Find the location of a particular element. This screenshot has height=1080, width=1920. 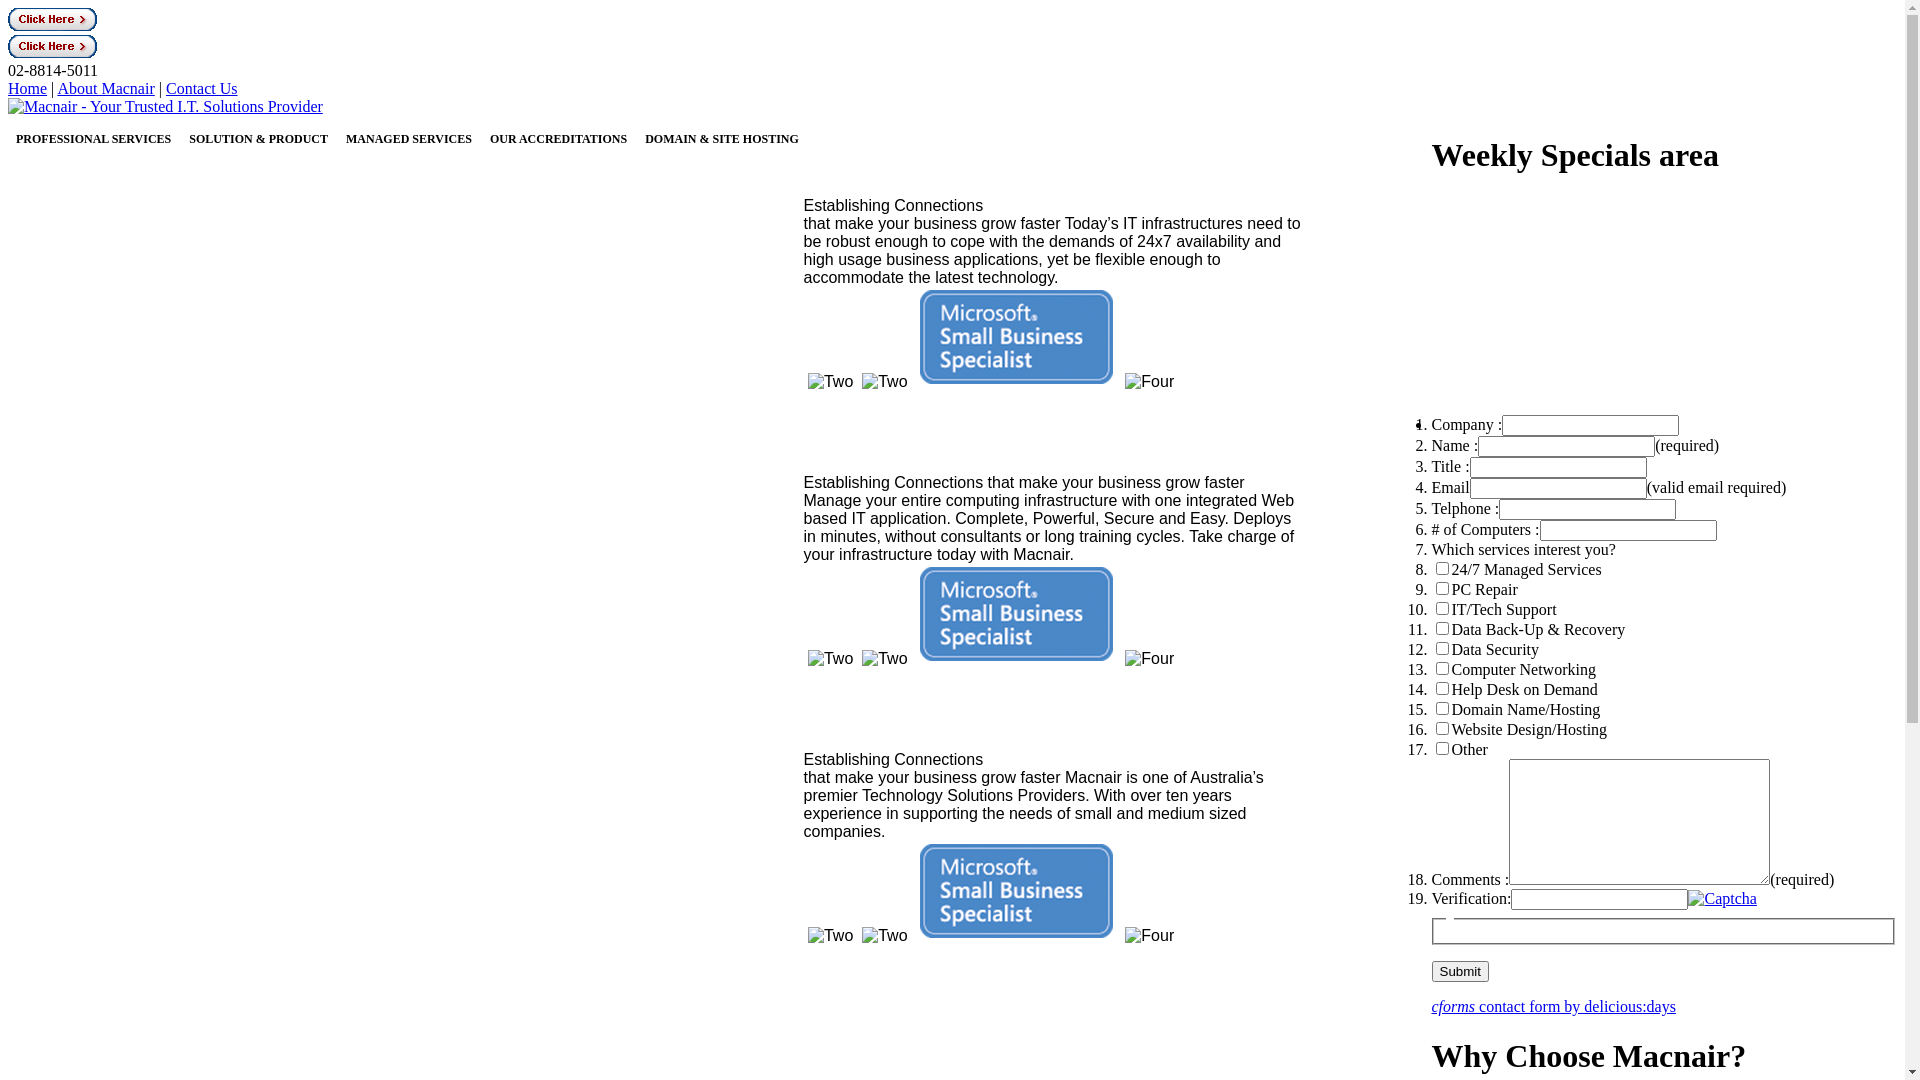

cforms contact form by delicious:days is located at coordinates (1554, 1006).